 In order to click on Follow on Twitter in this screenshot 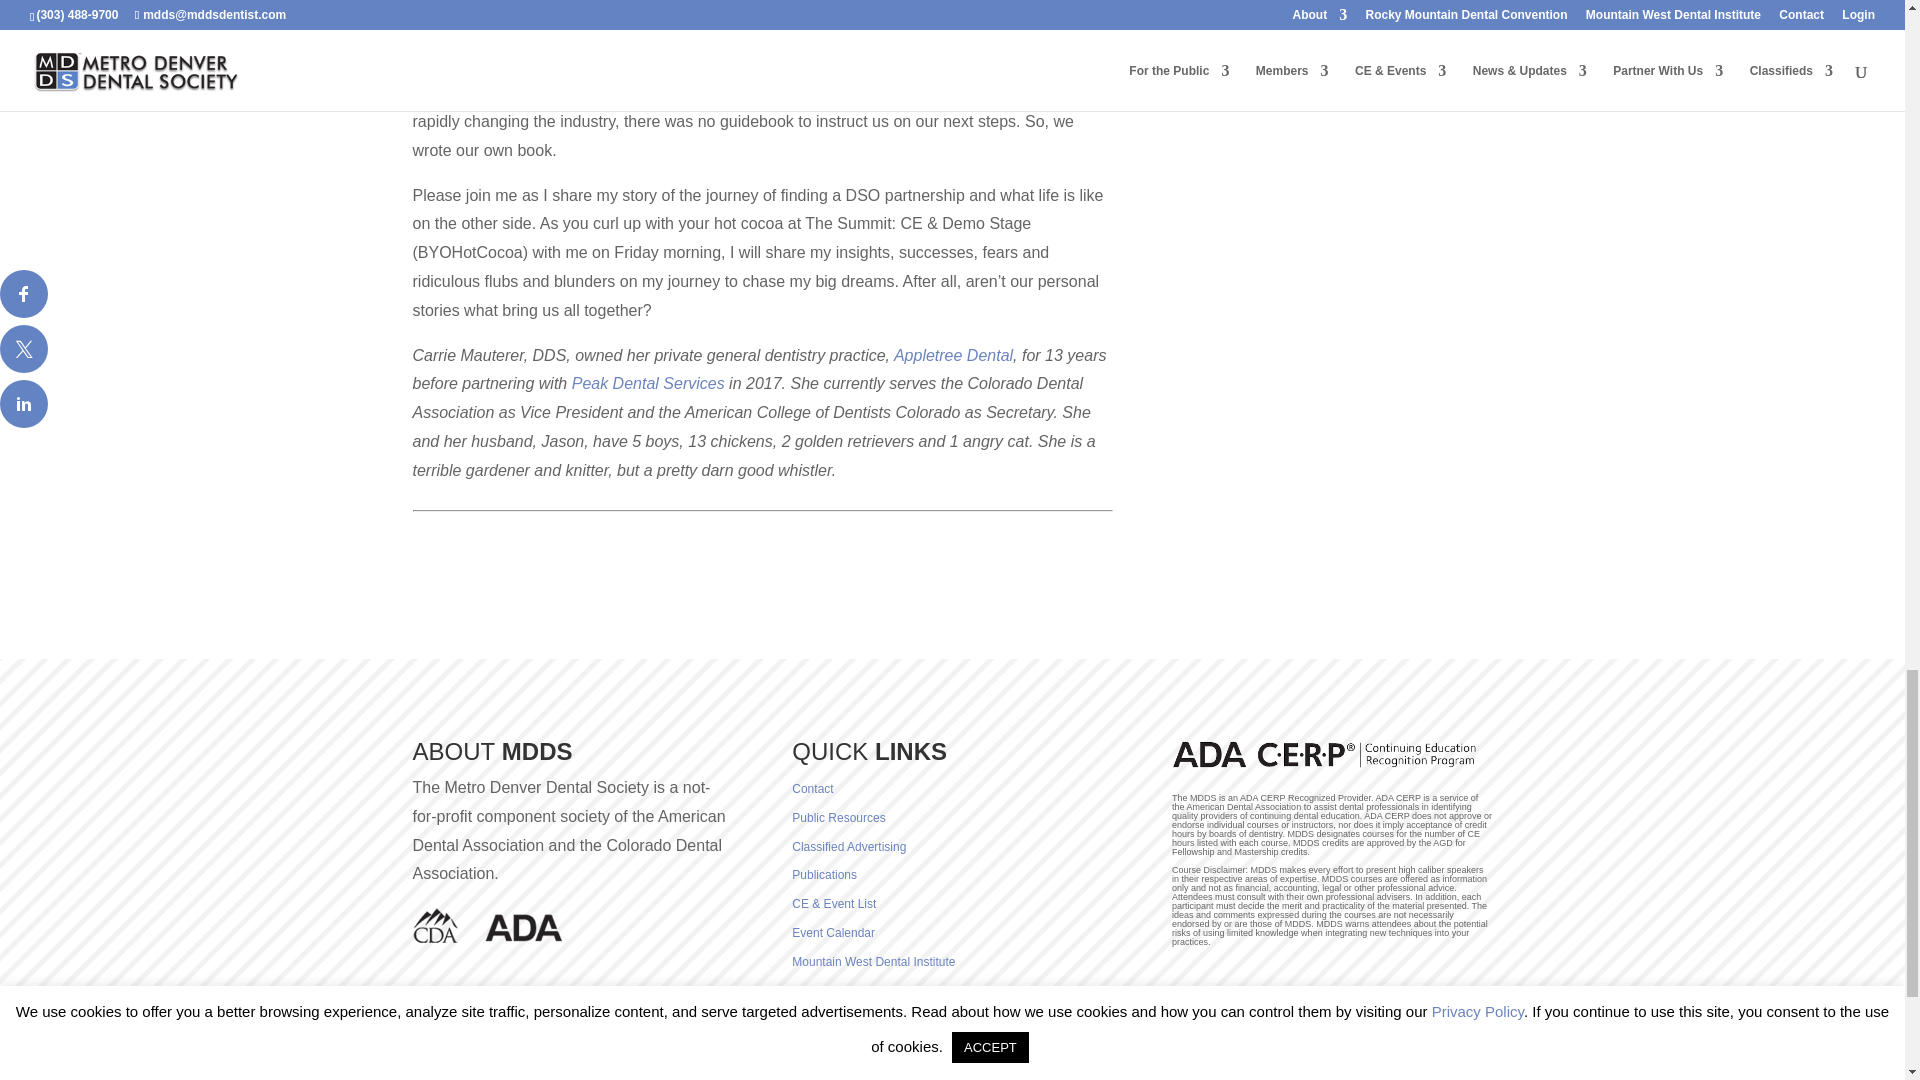, I will do `click(484, 1004)`.